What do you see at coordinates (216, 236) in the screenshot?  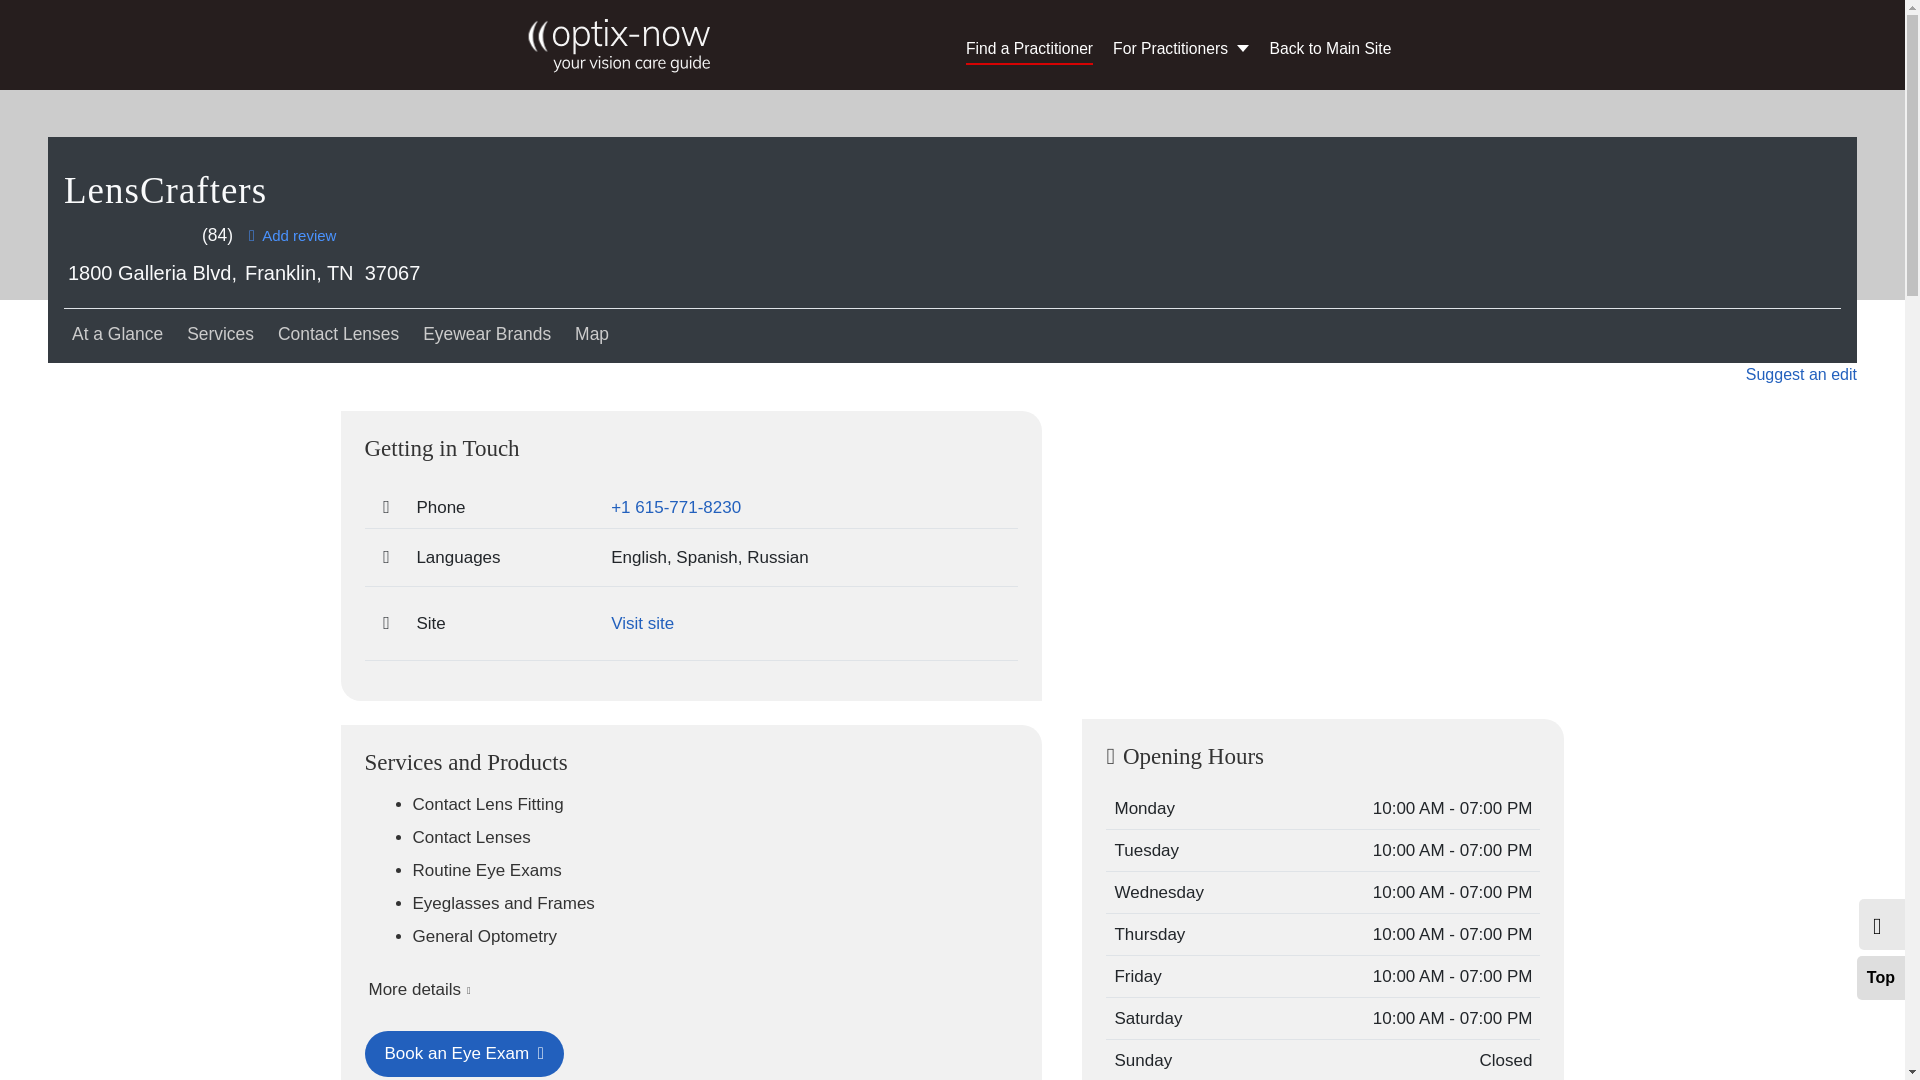 I see `Based on 84 rating signals` at bounding box center [216, 236].